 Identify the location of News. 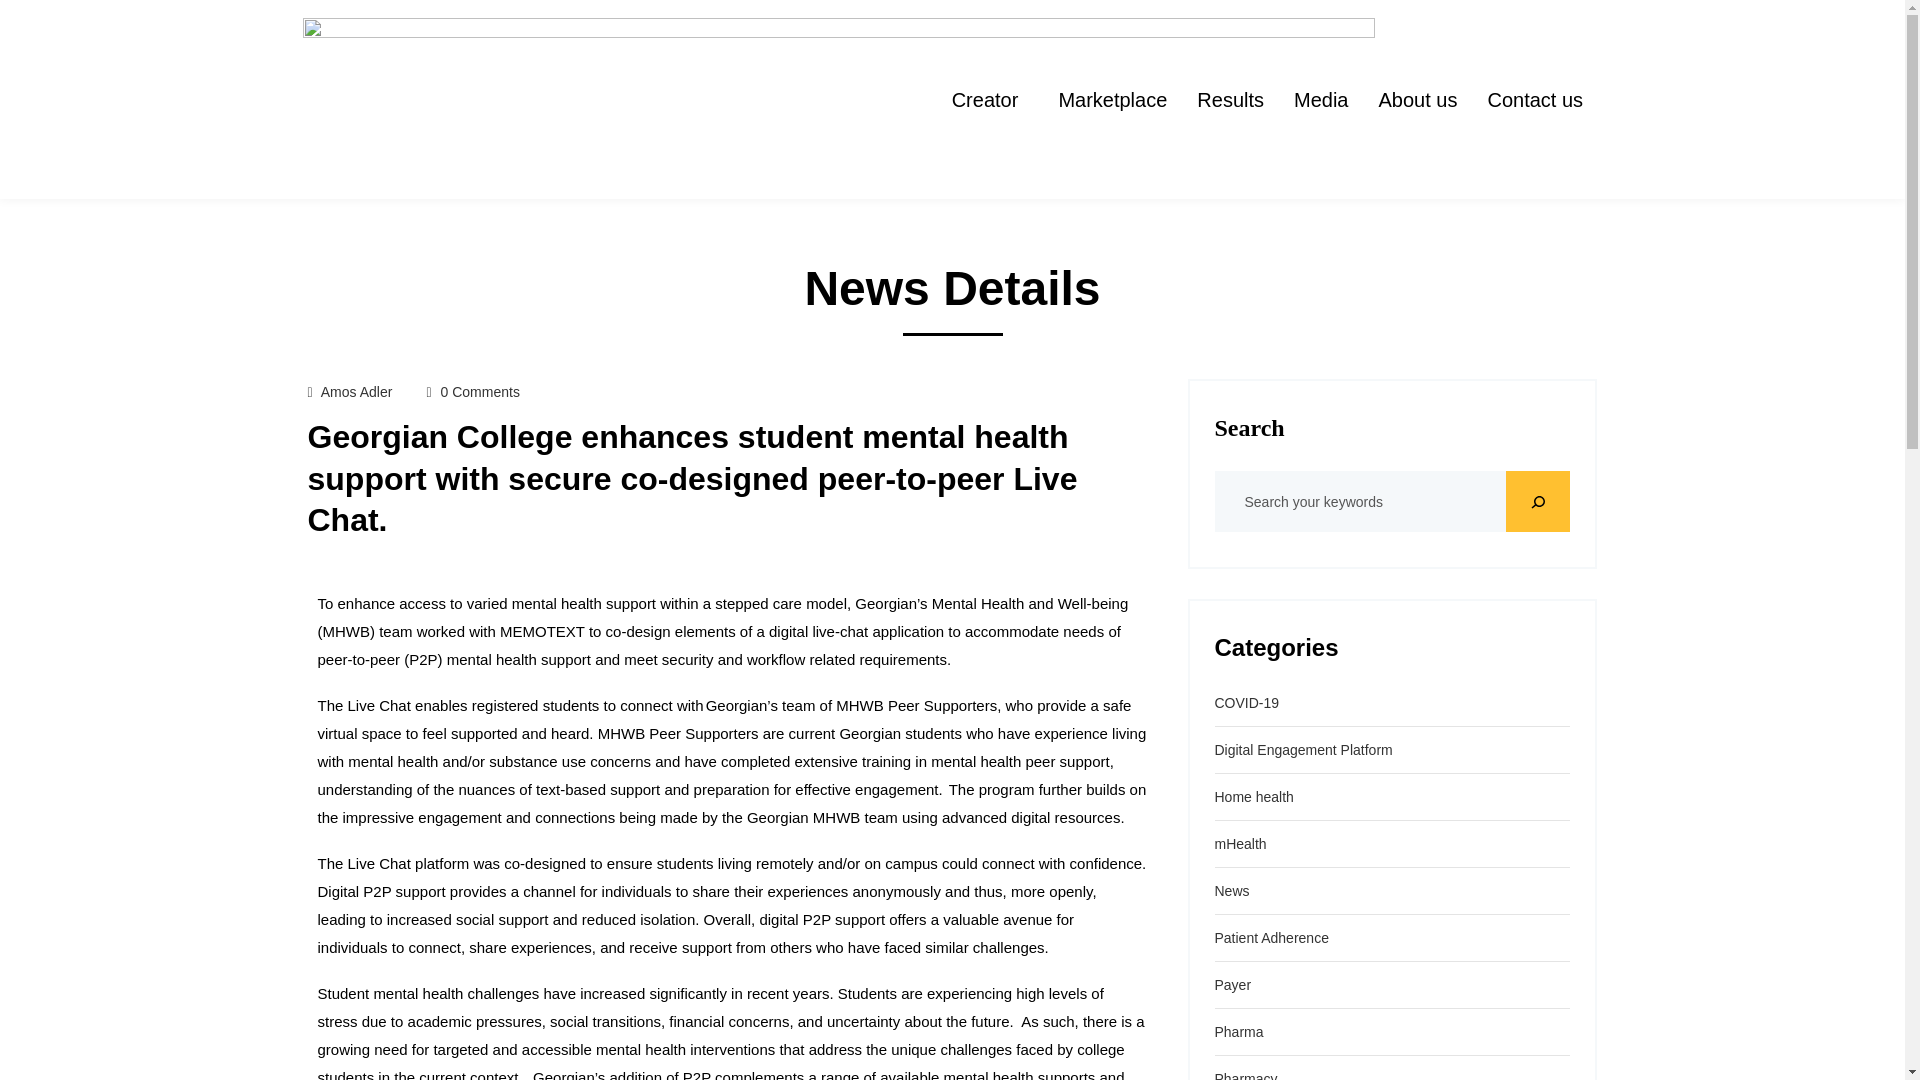
(1231, 890).